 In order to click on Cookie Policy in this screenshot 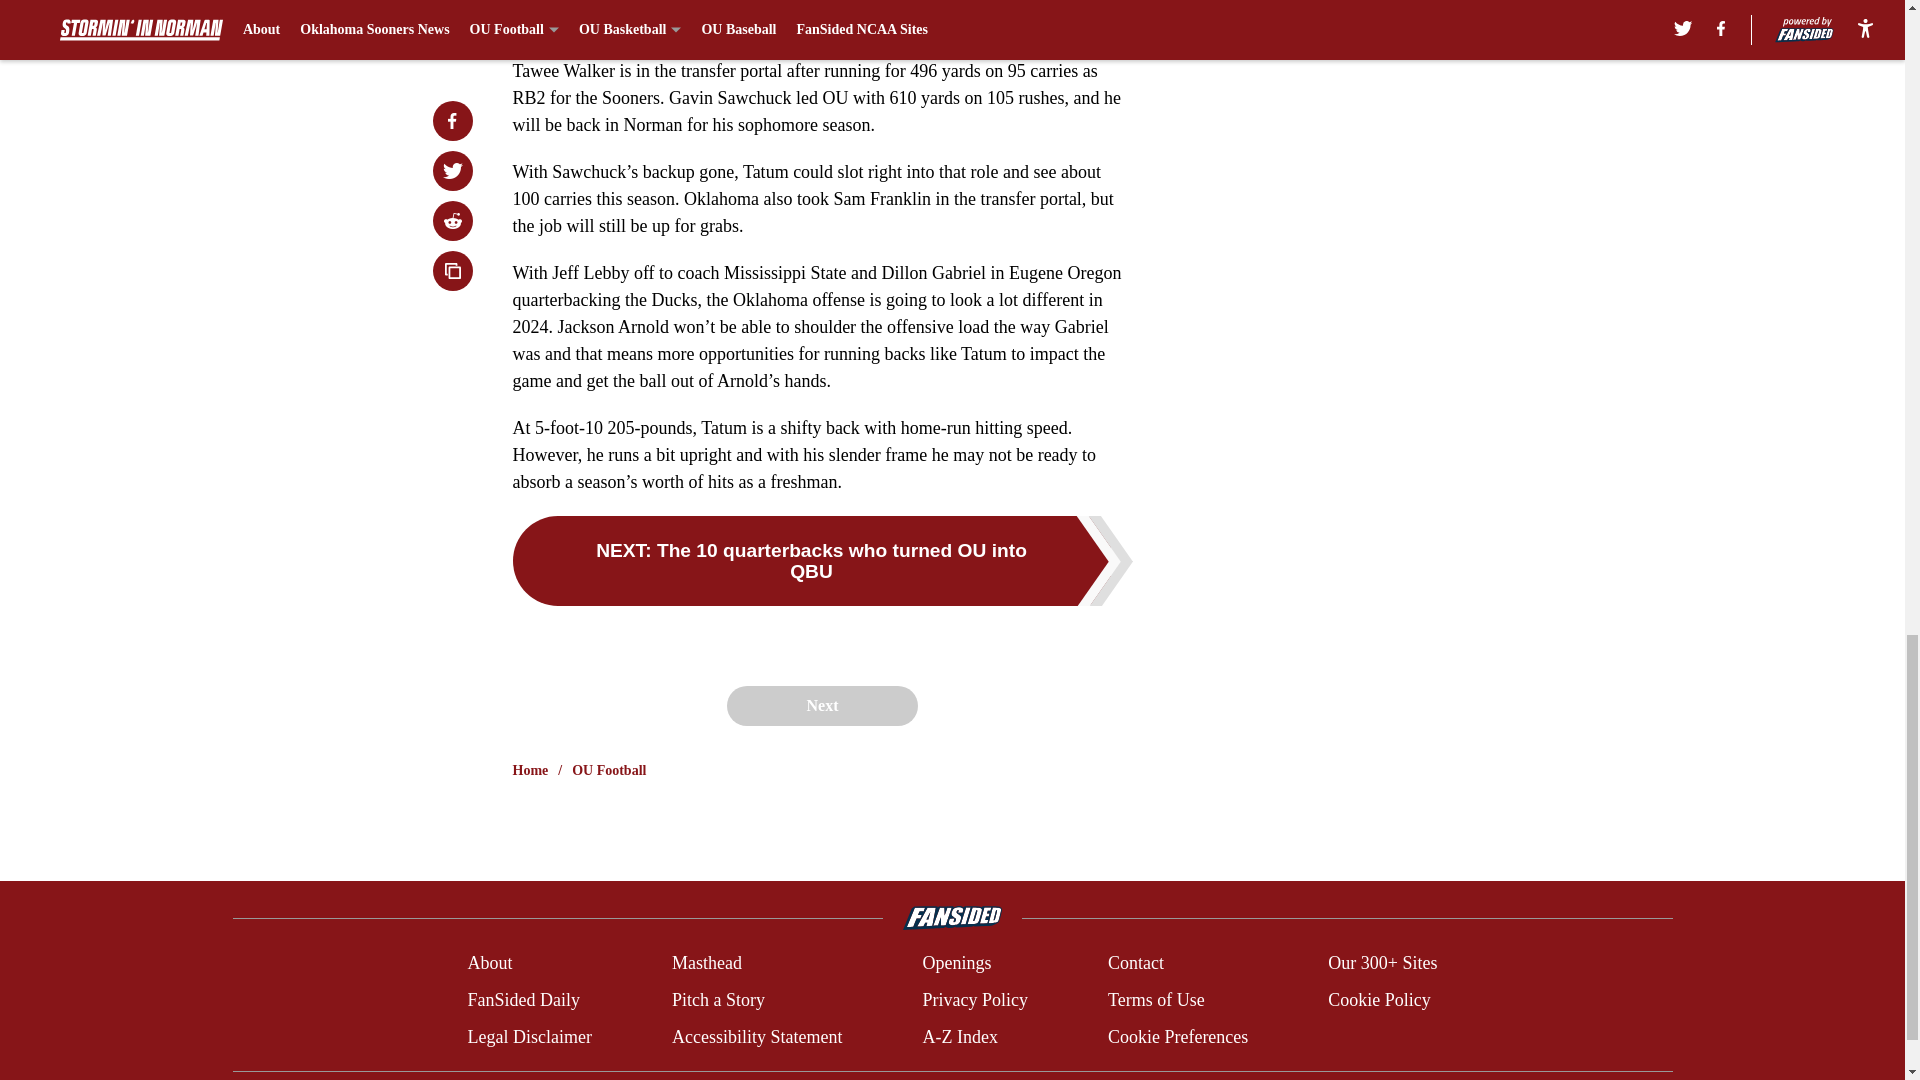, I will do `click(1379, 1000)`.